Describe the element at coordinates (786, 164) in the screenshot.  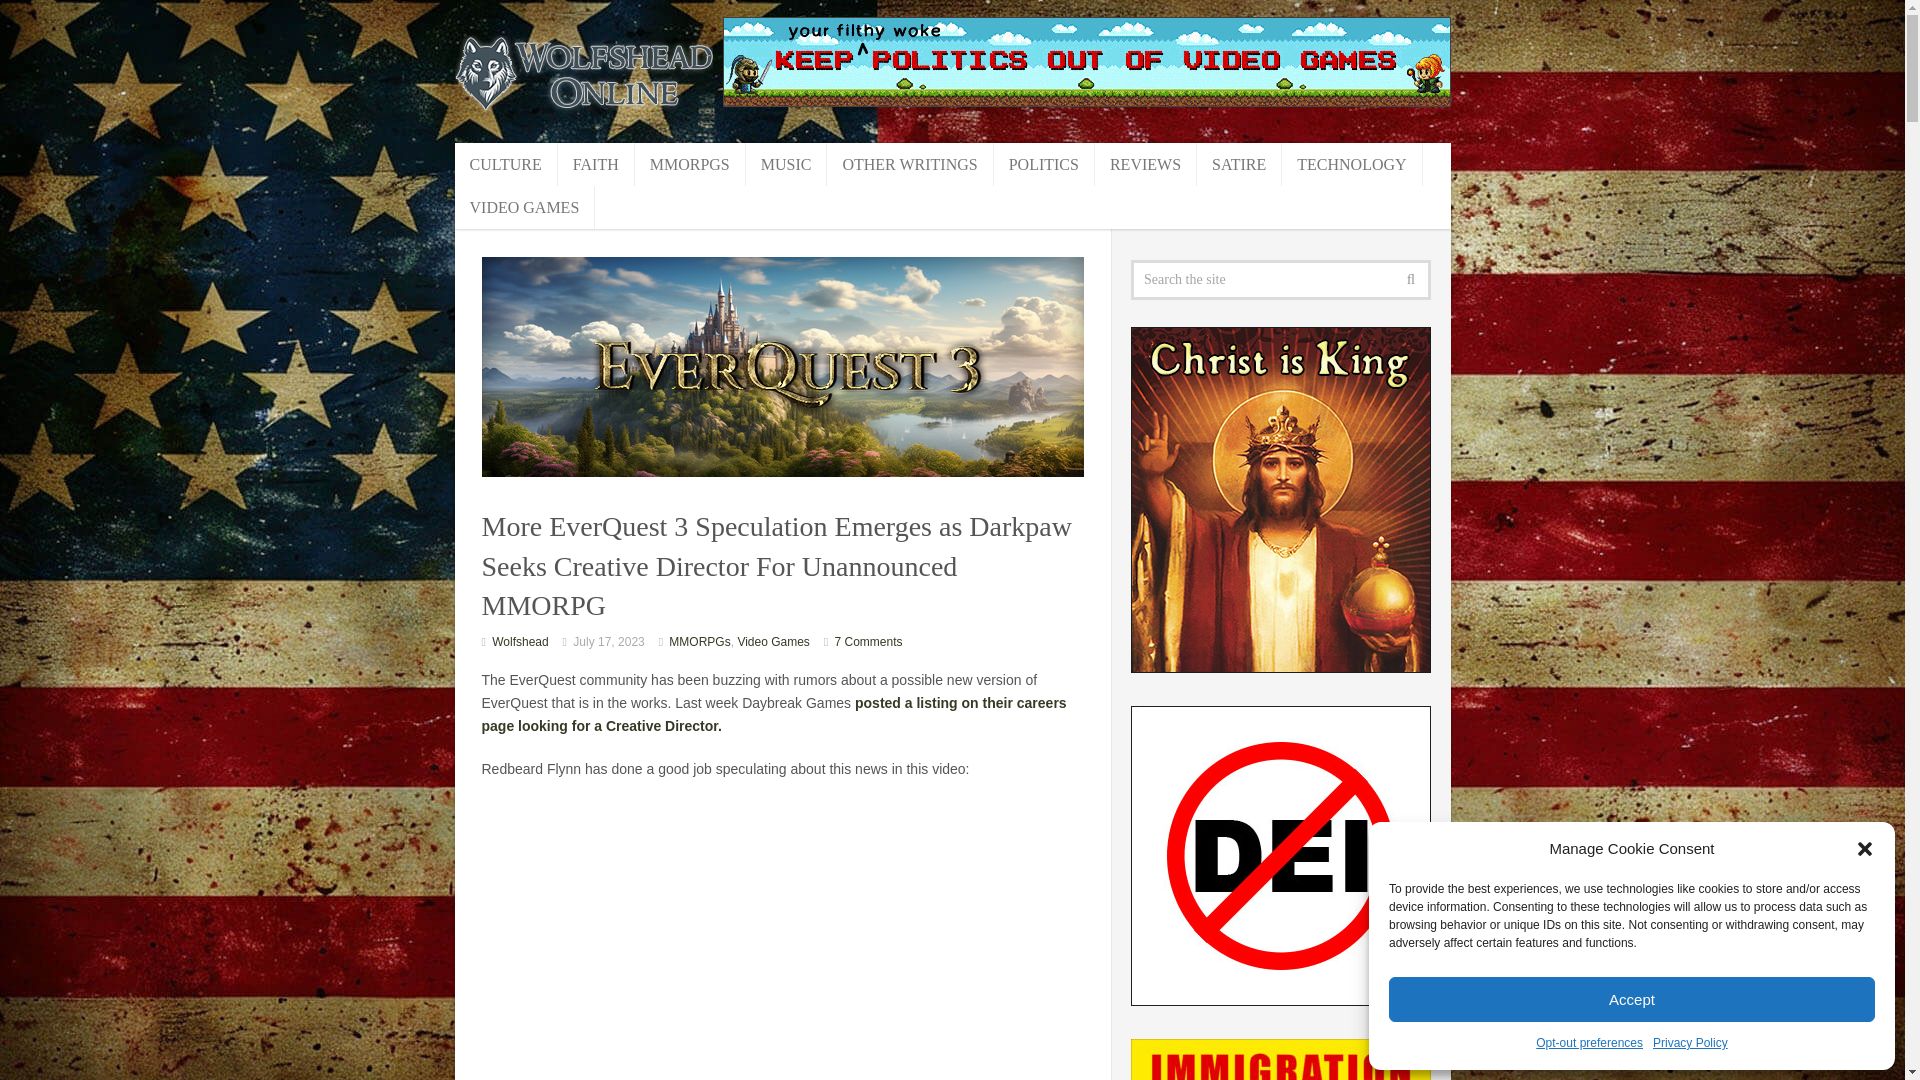
I see `MUSIC` at that location.